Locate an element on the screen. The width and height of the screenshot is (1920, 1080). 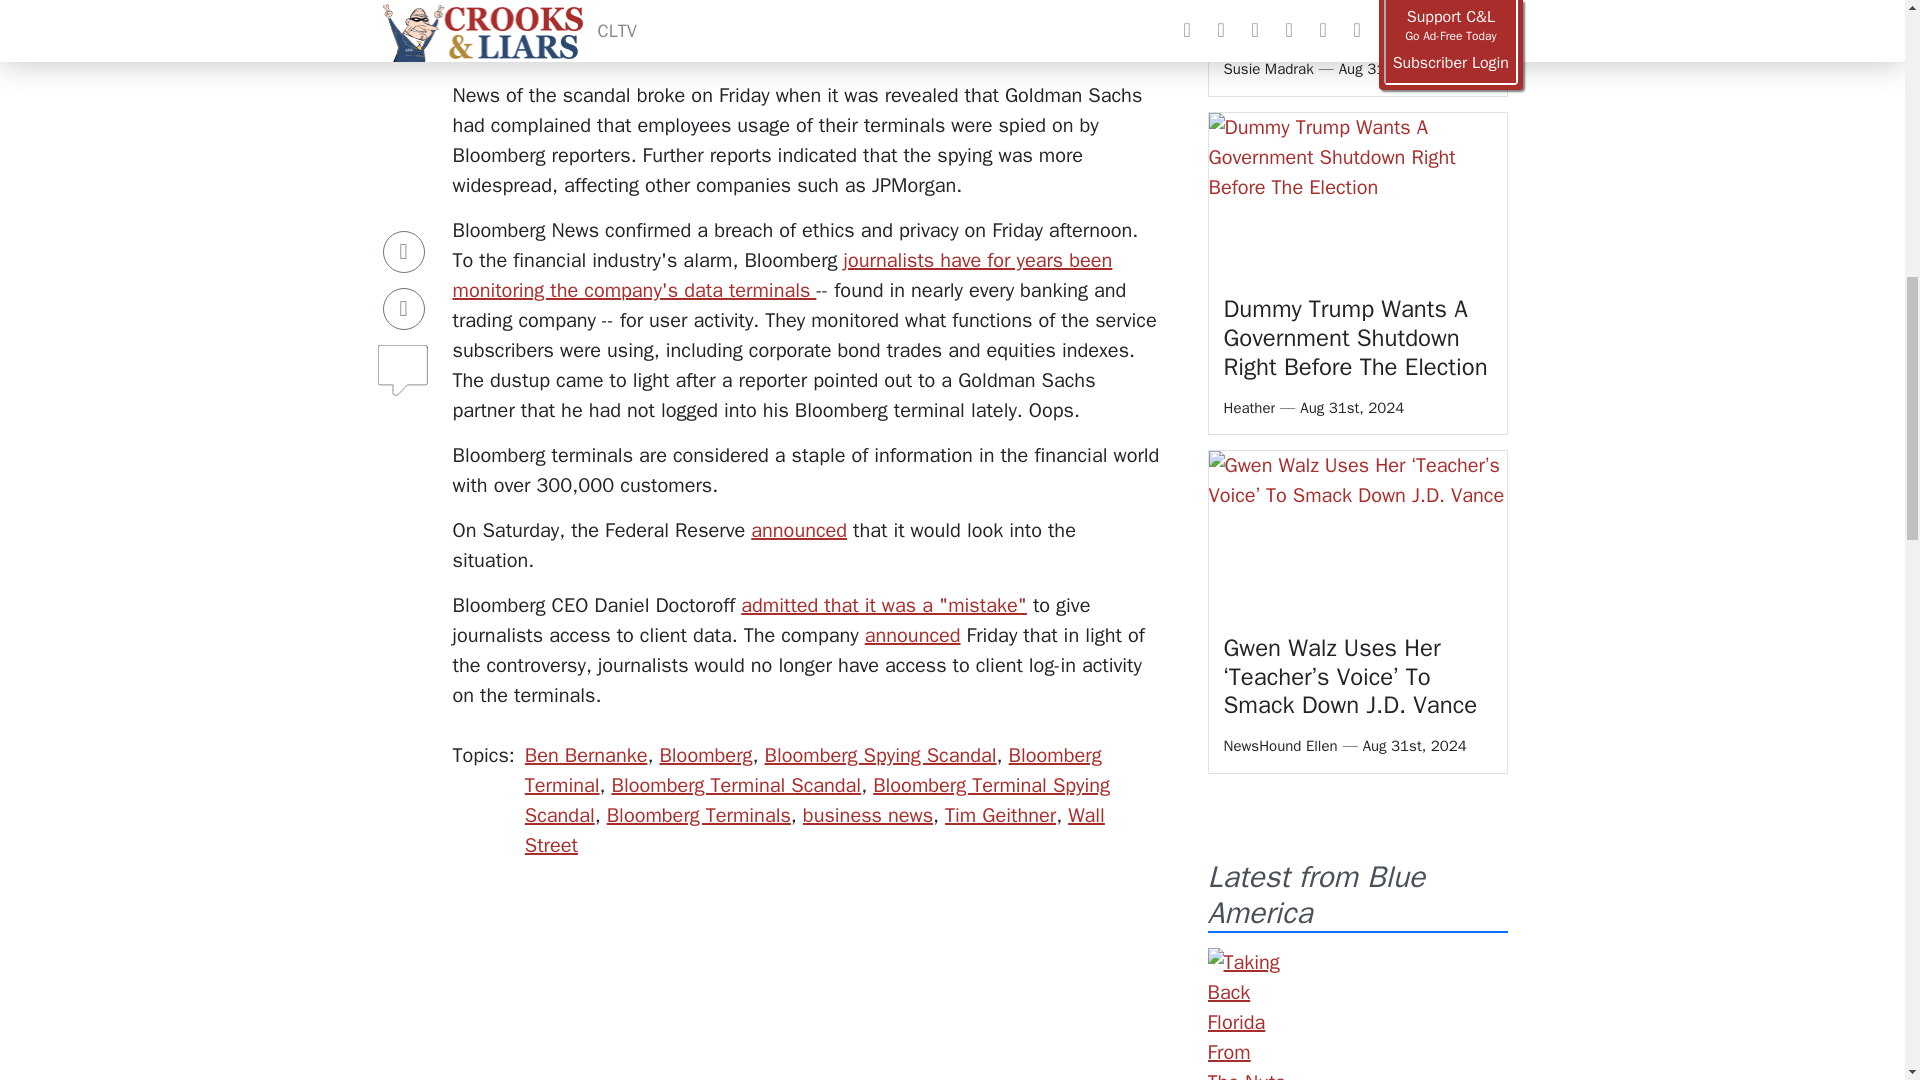
announced is located at coordinates (913, 636).